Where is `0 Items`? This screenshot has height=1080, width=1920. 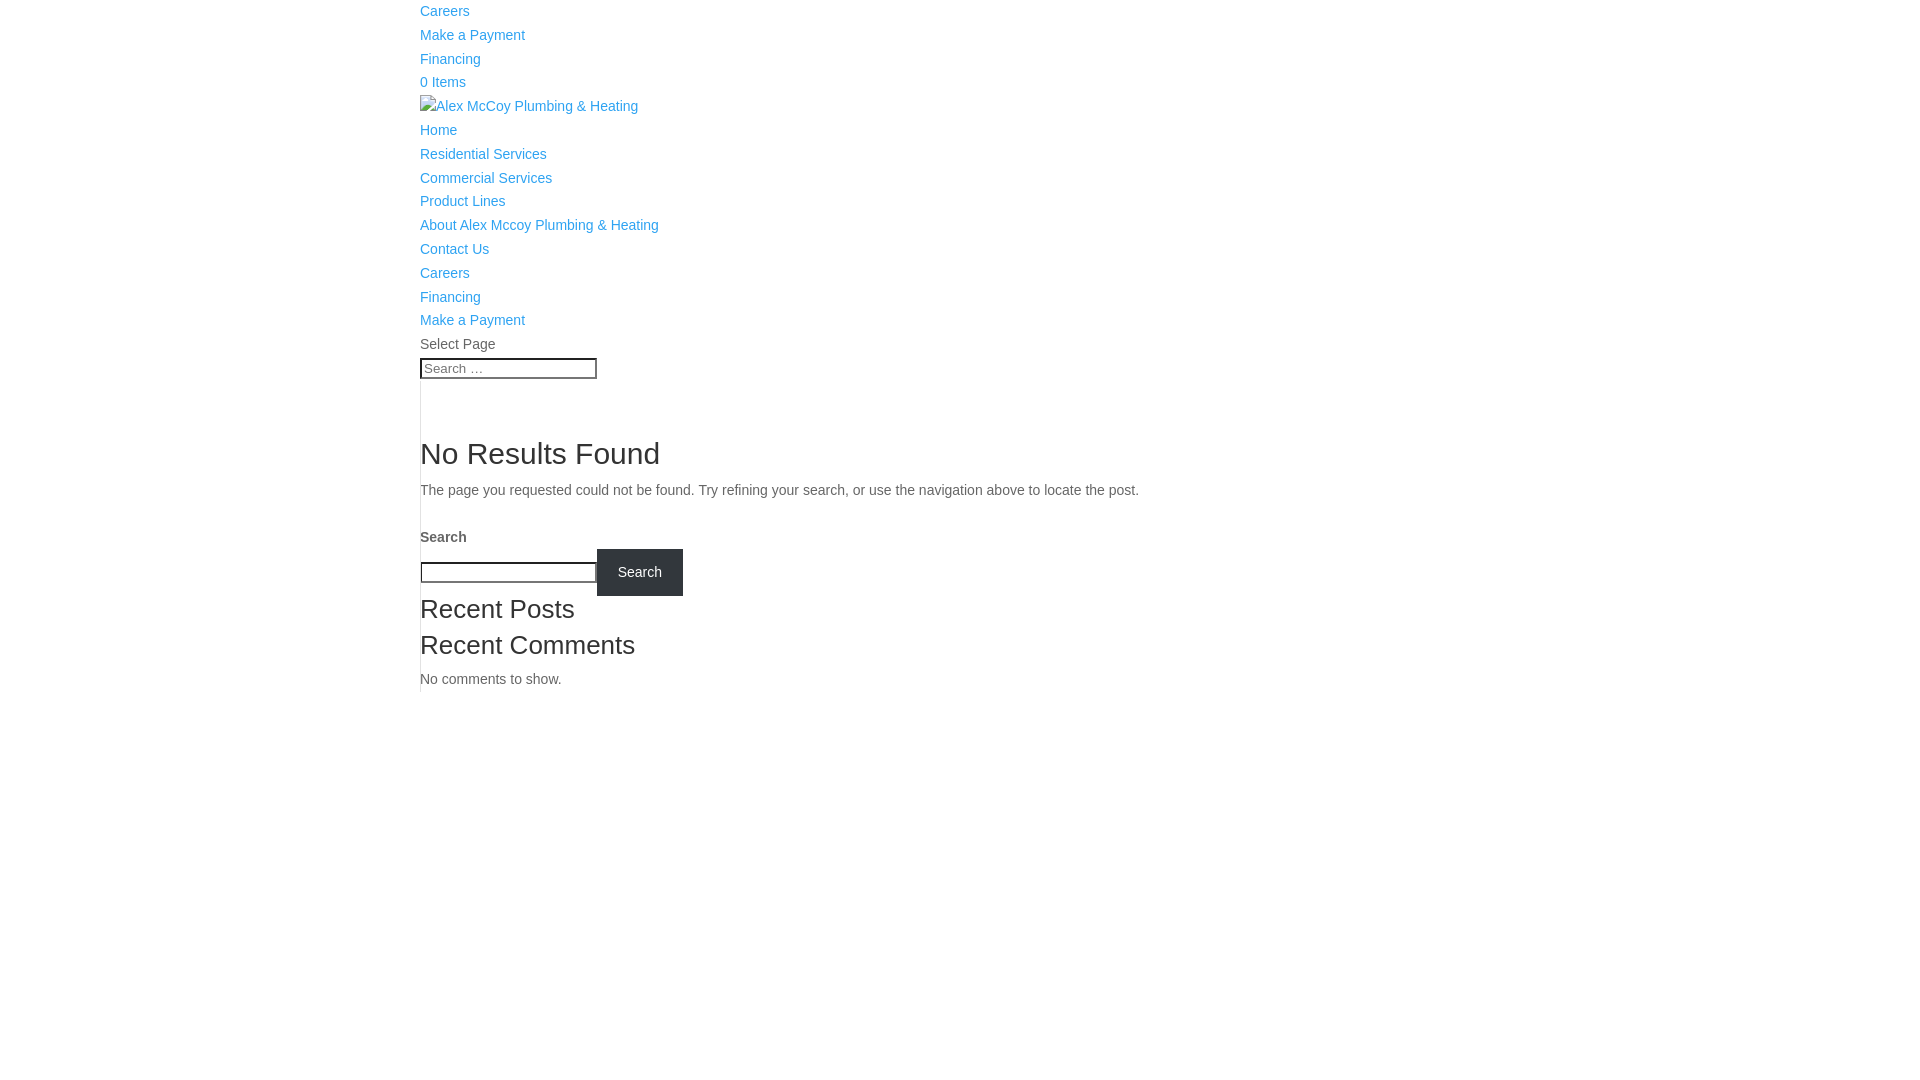
0 Items is located at coordinates (443, 82).